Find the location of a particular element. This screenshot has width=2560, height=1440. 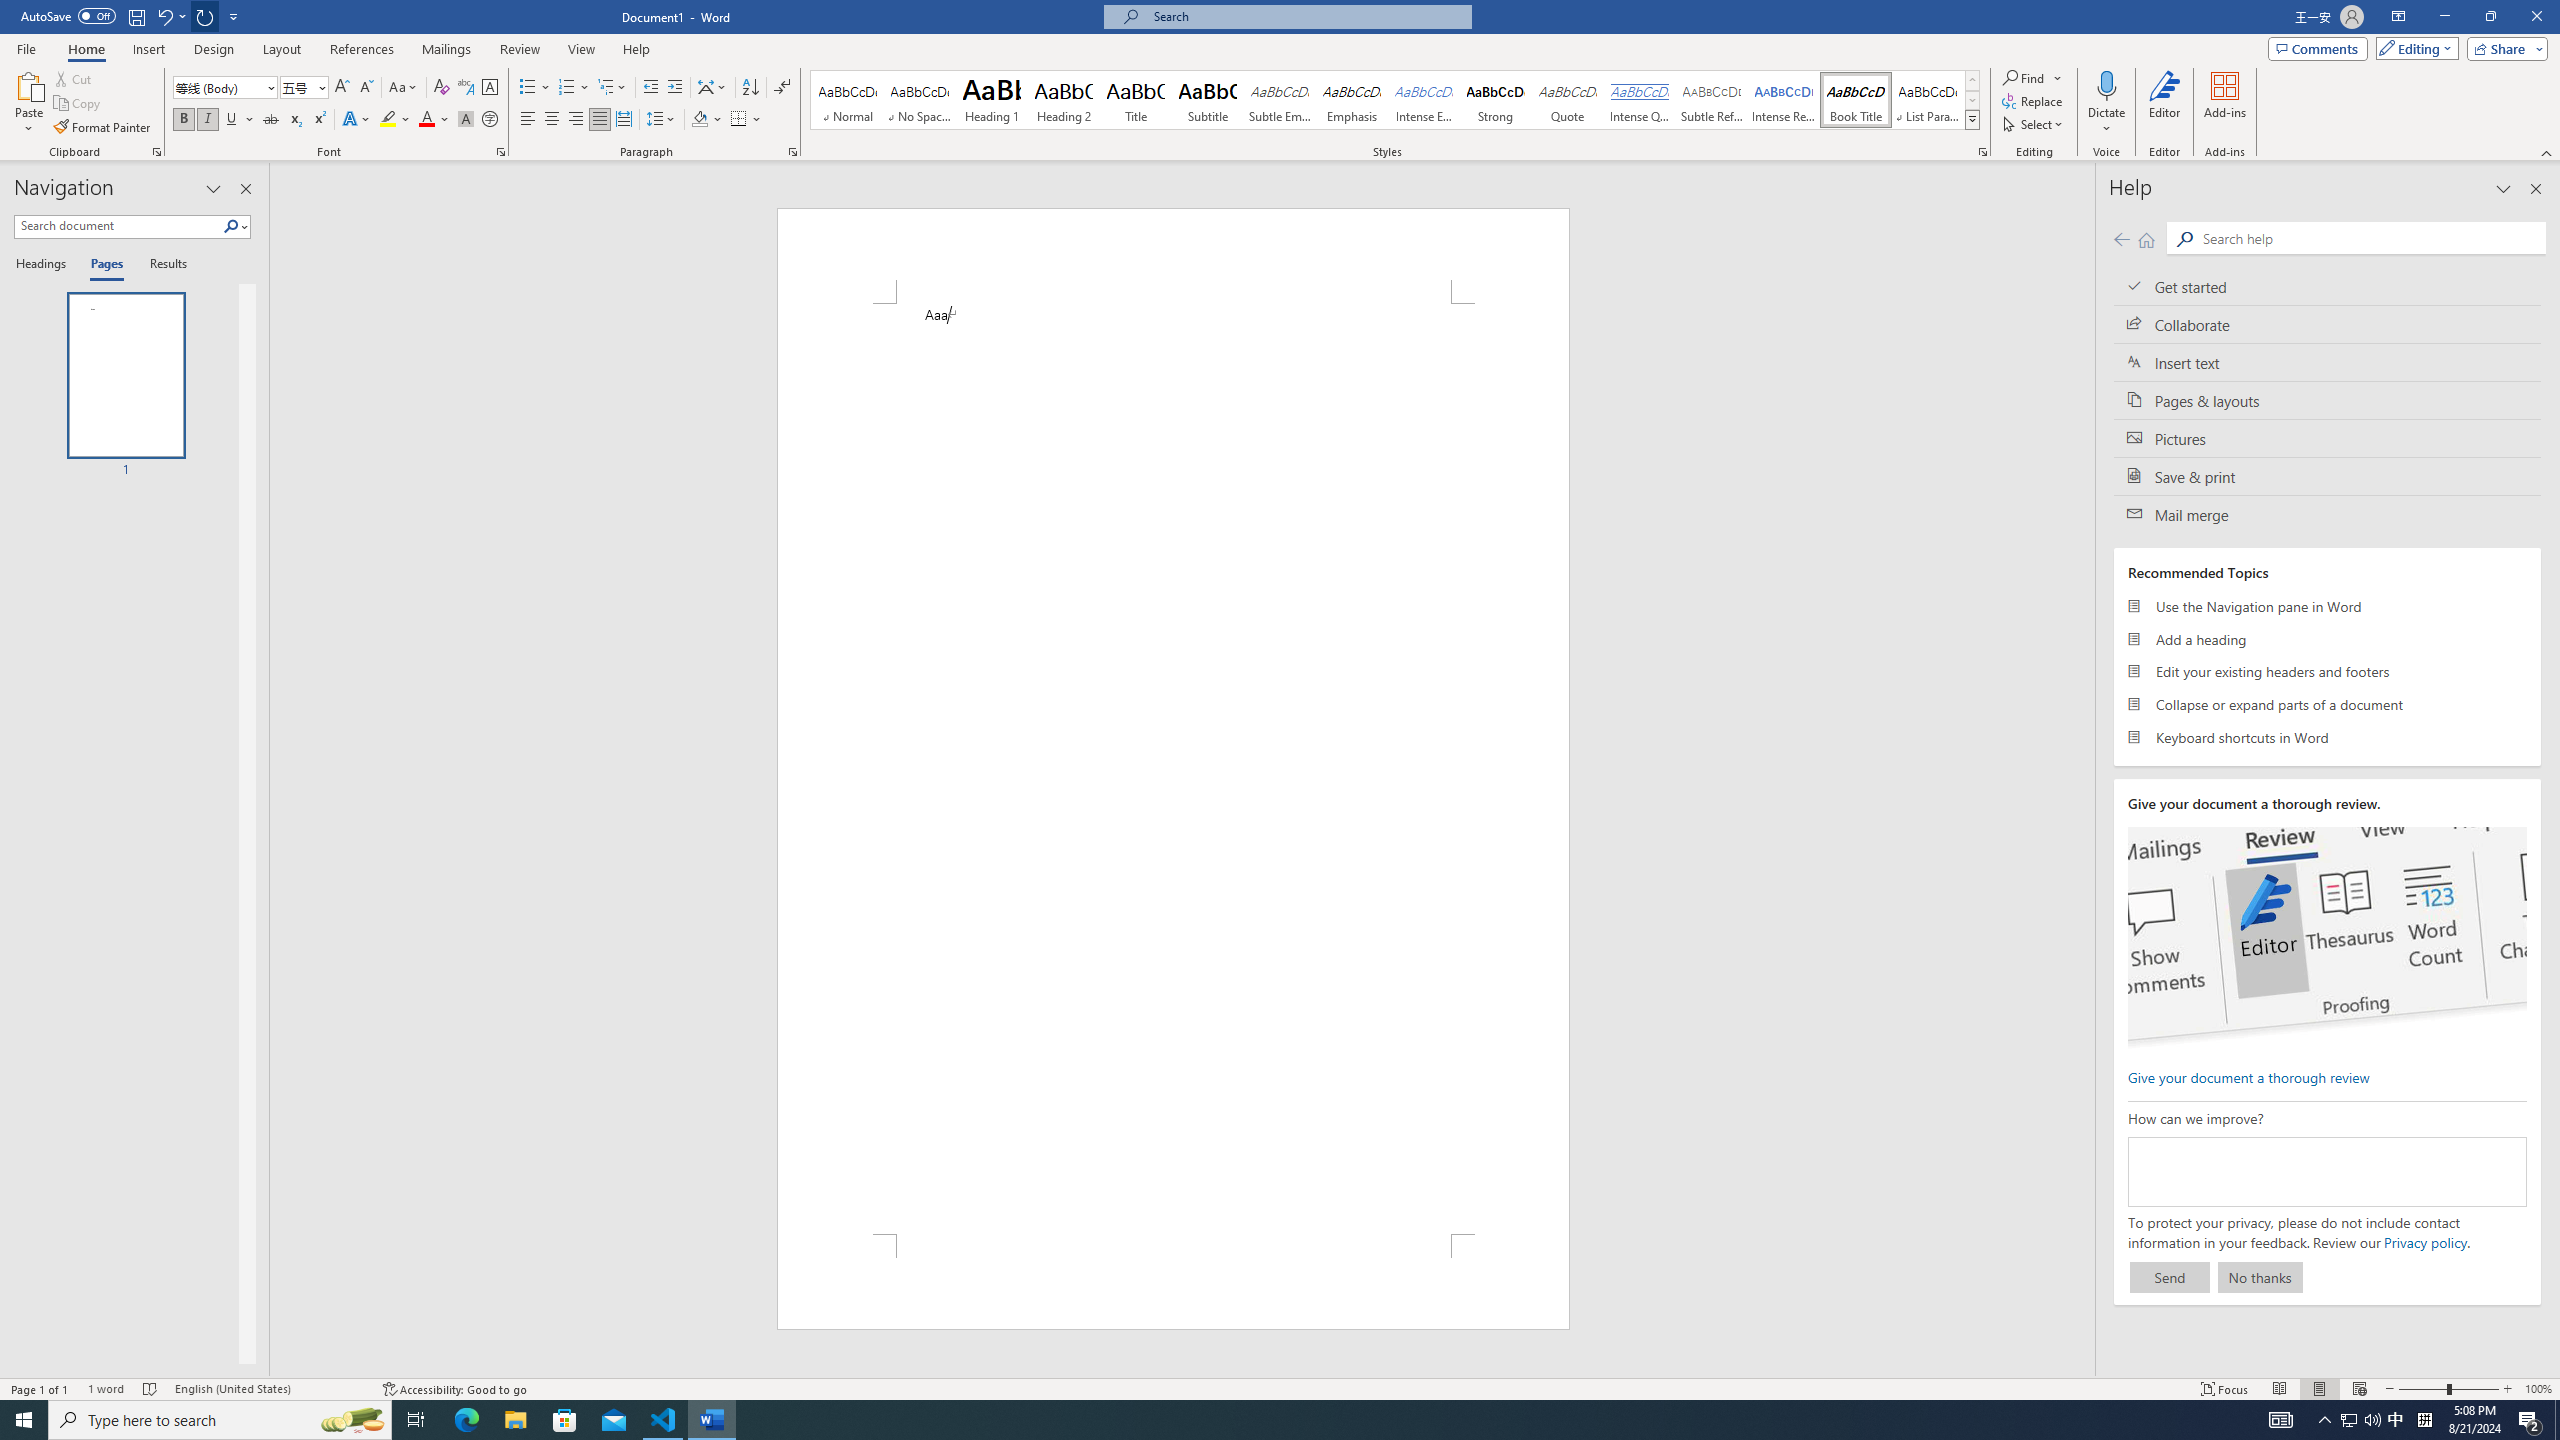

Edit your existing headers and footers is located at coordinates (2328, 672).